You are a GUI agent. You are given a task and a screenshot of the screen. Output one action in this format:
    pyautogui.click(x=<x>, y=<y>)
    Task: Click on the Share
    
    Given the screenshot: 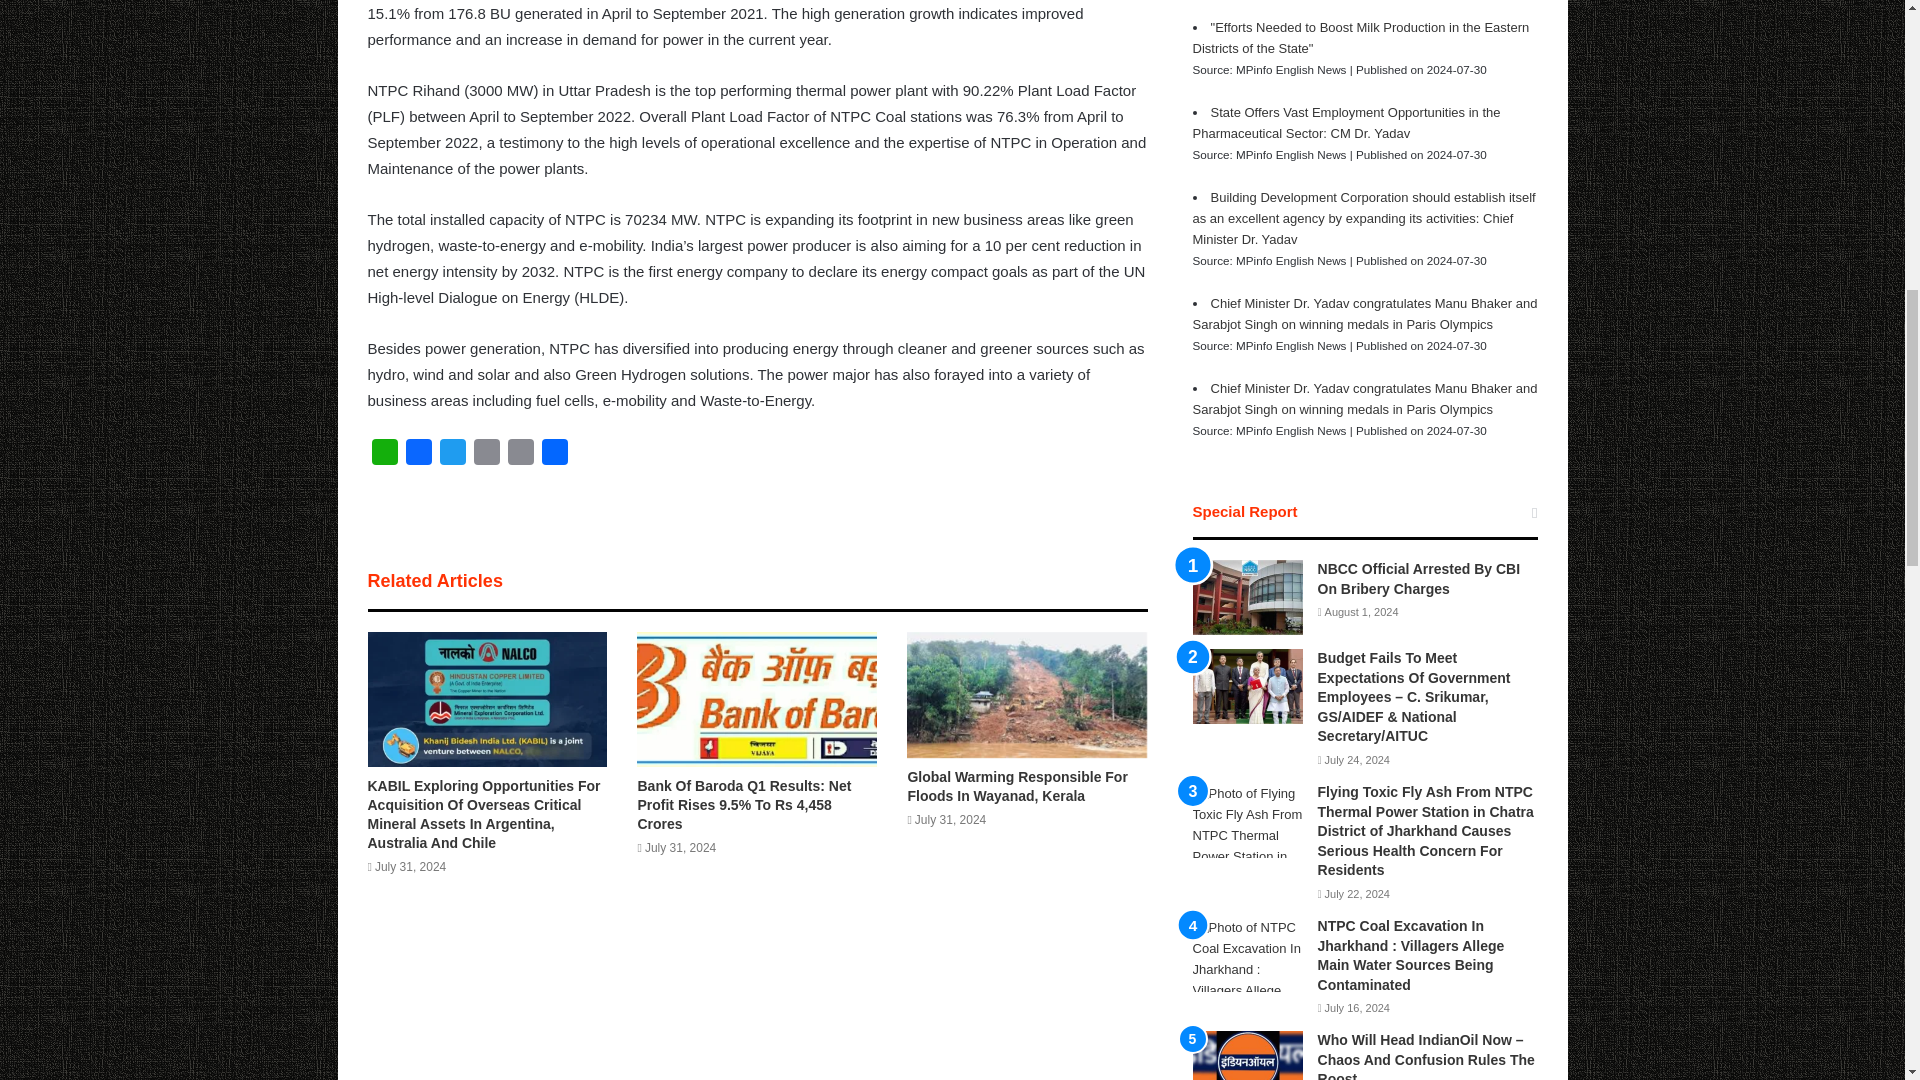 What is the action you would take?
    pyautogui.click(x=554, y=456)
    